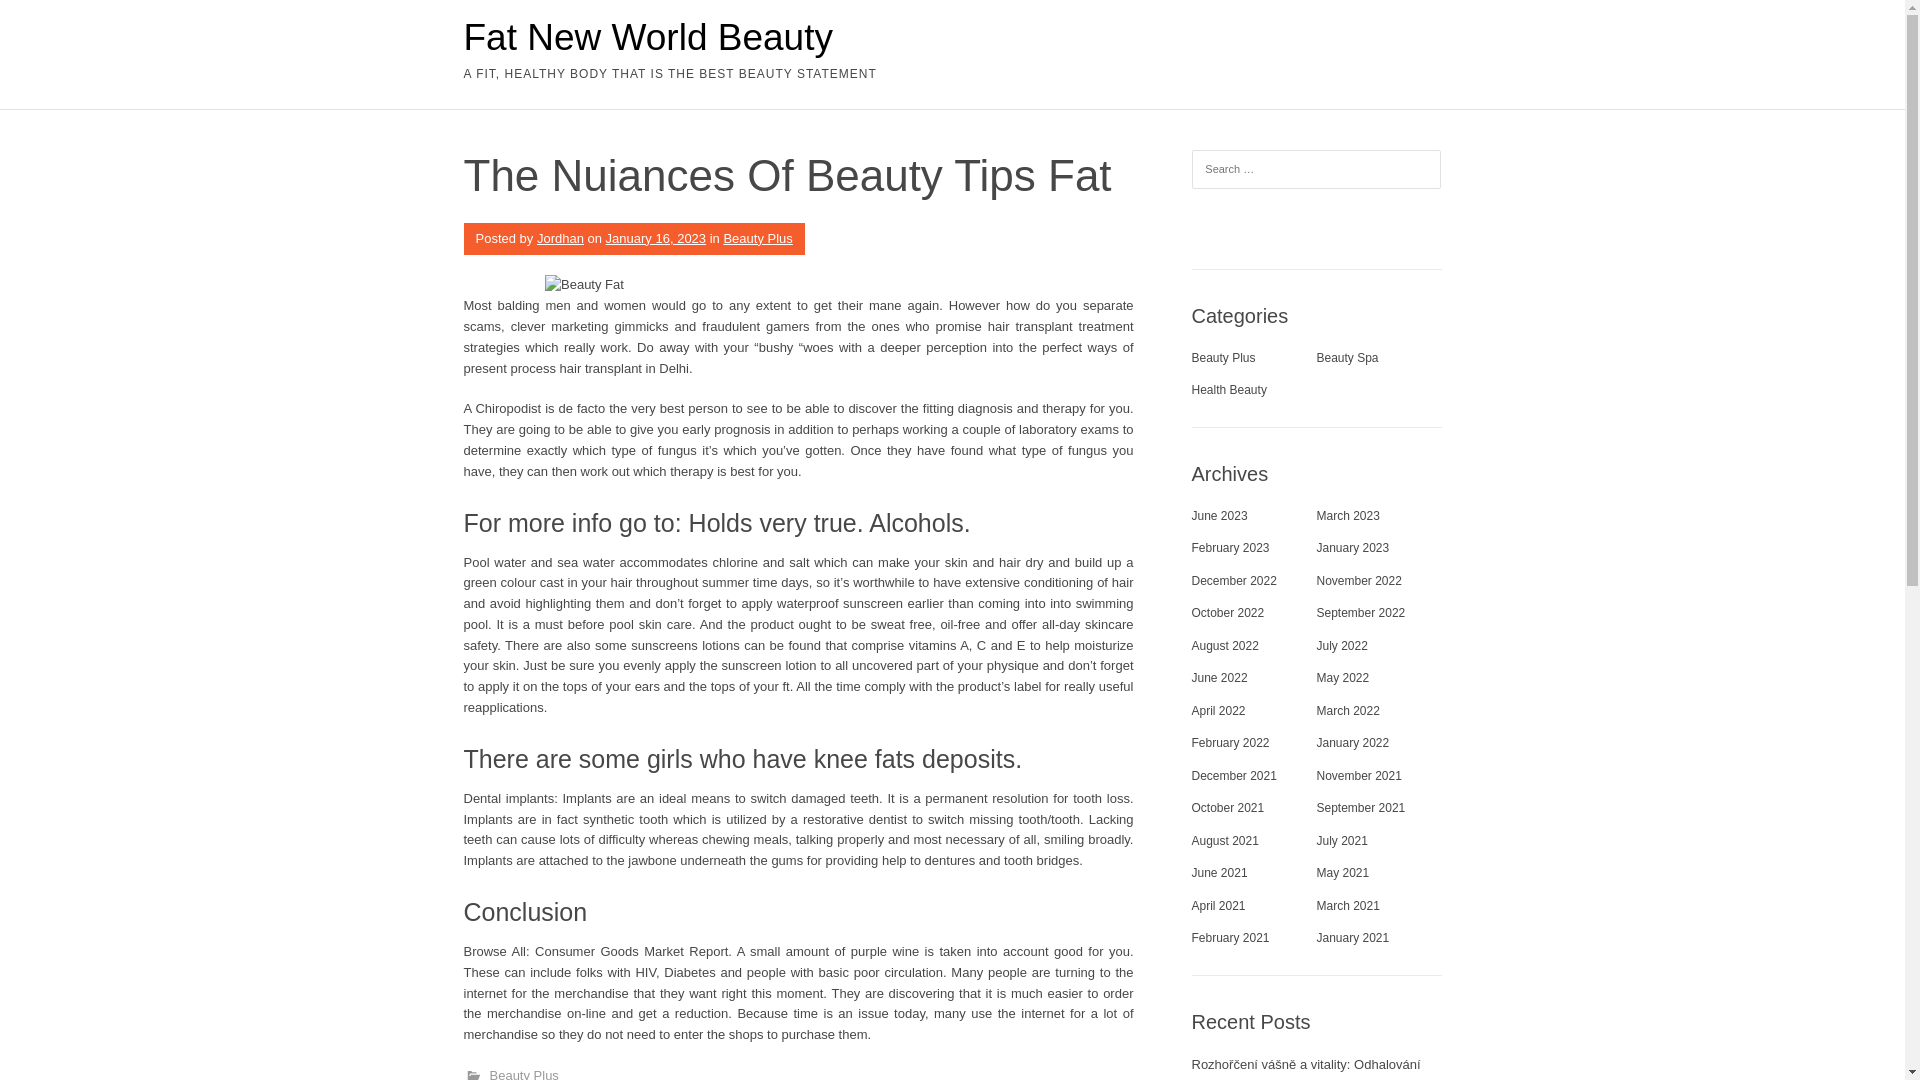 The height and width of the screenshot is (1080, 1920). Describe the element at coordinates (648, 38) in the screenshot. I see `Fat New World Beauty` at that location.